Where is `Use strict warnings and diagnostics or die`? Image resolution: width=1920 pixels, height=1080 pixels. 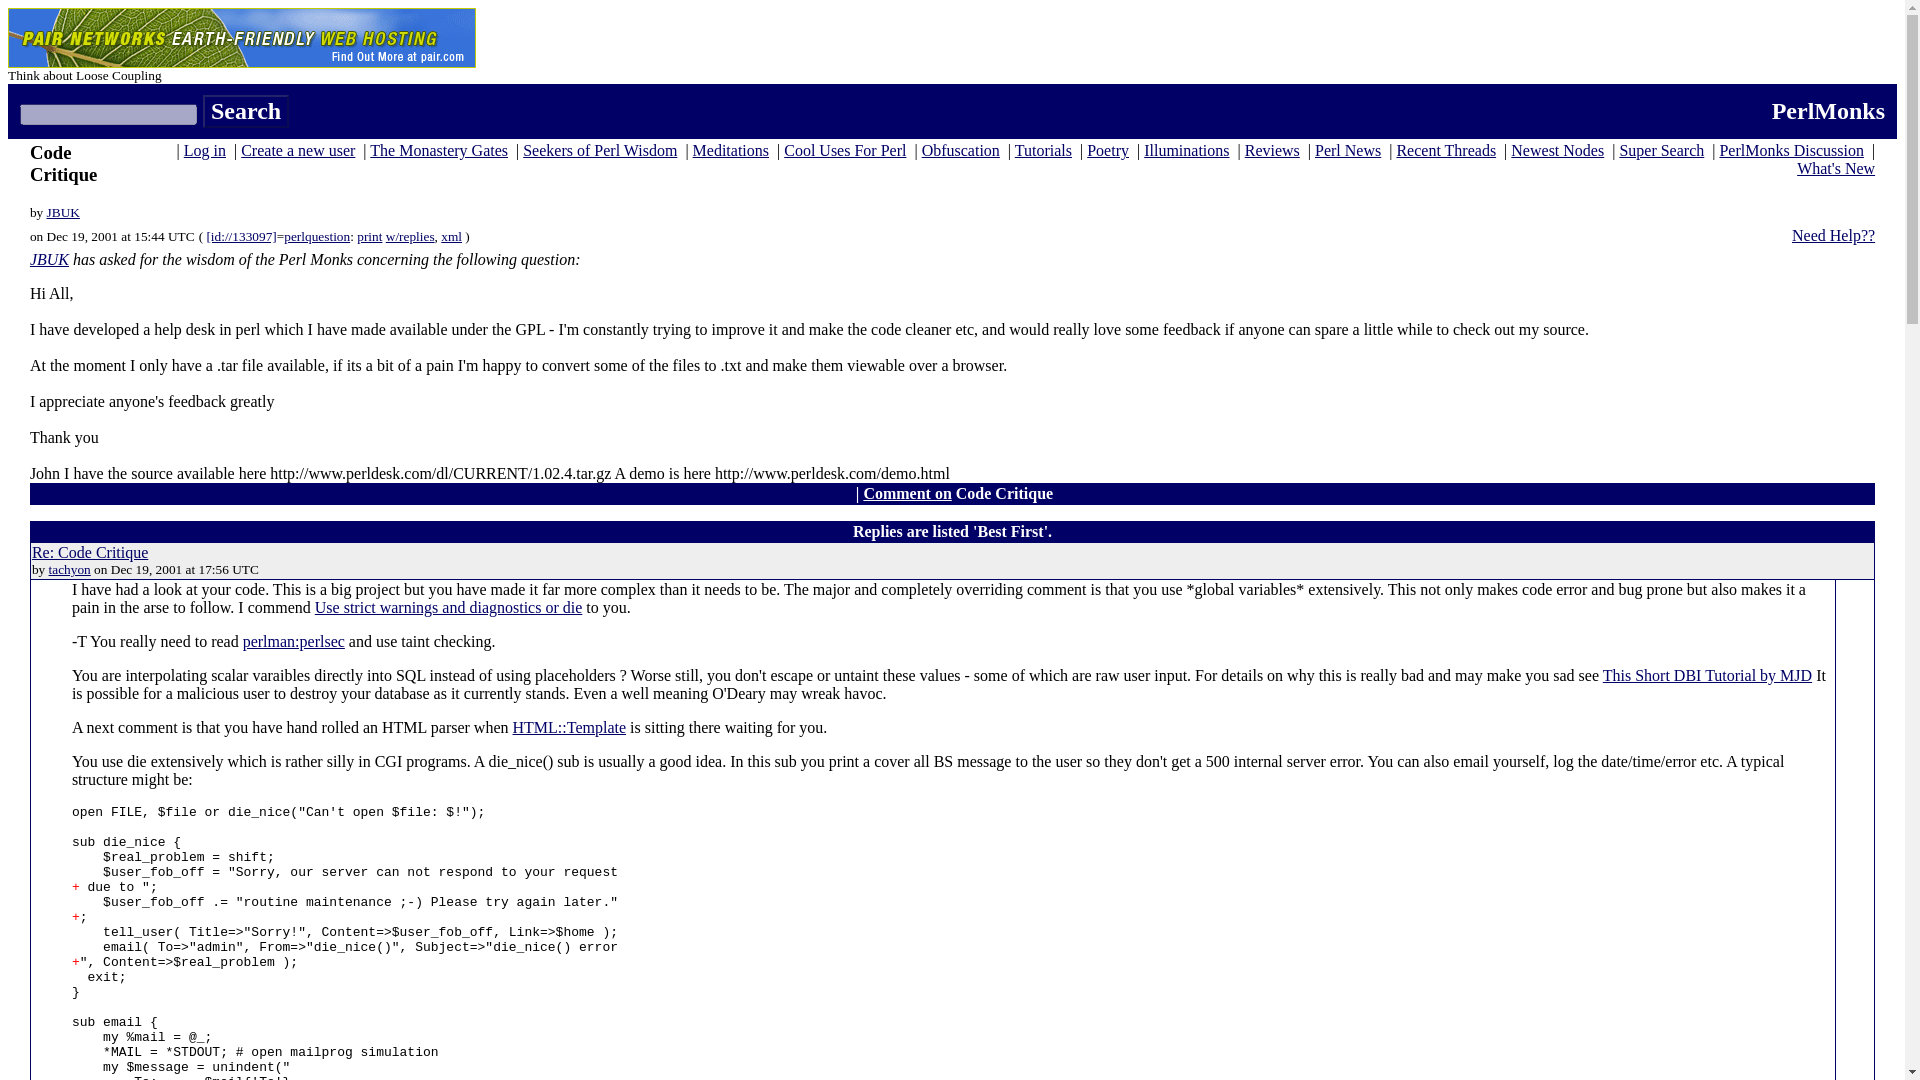 Use strict warnings and diagnostics or die is located at coordinates (448, 607).